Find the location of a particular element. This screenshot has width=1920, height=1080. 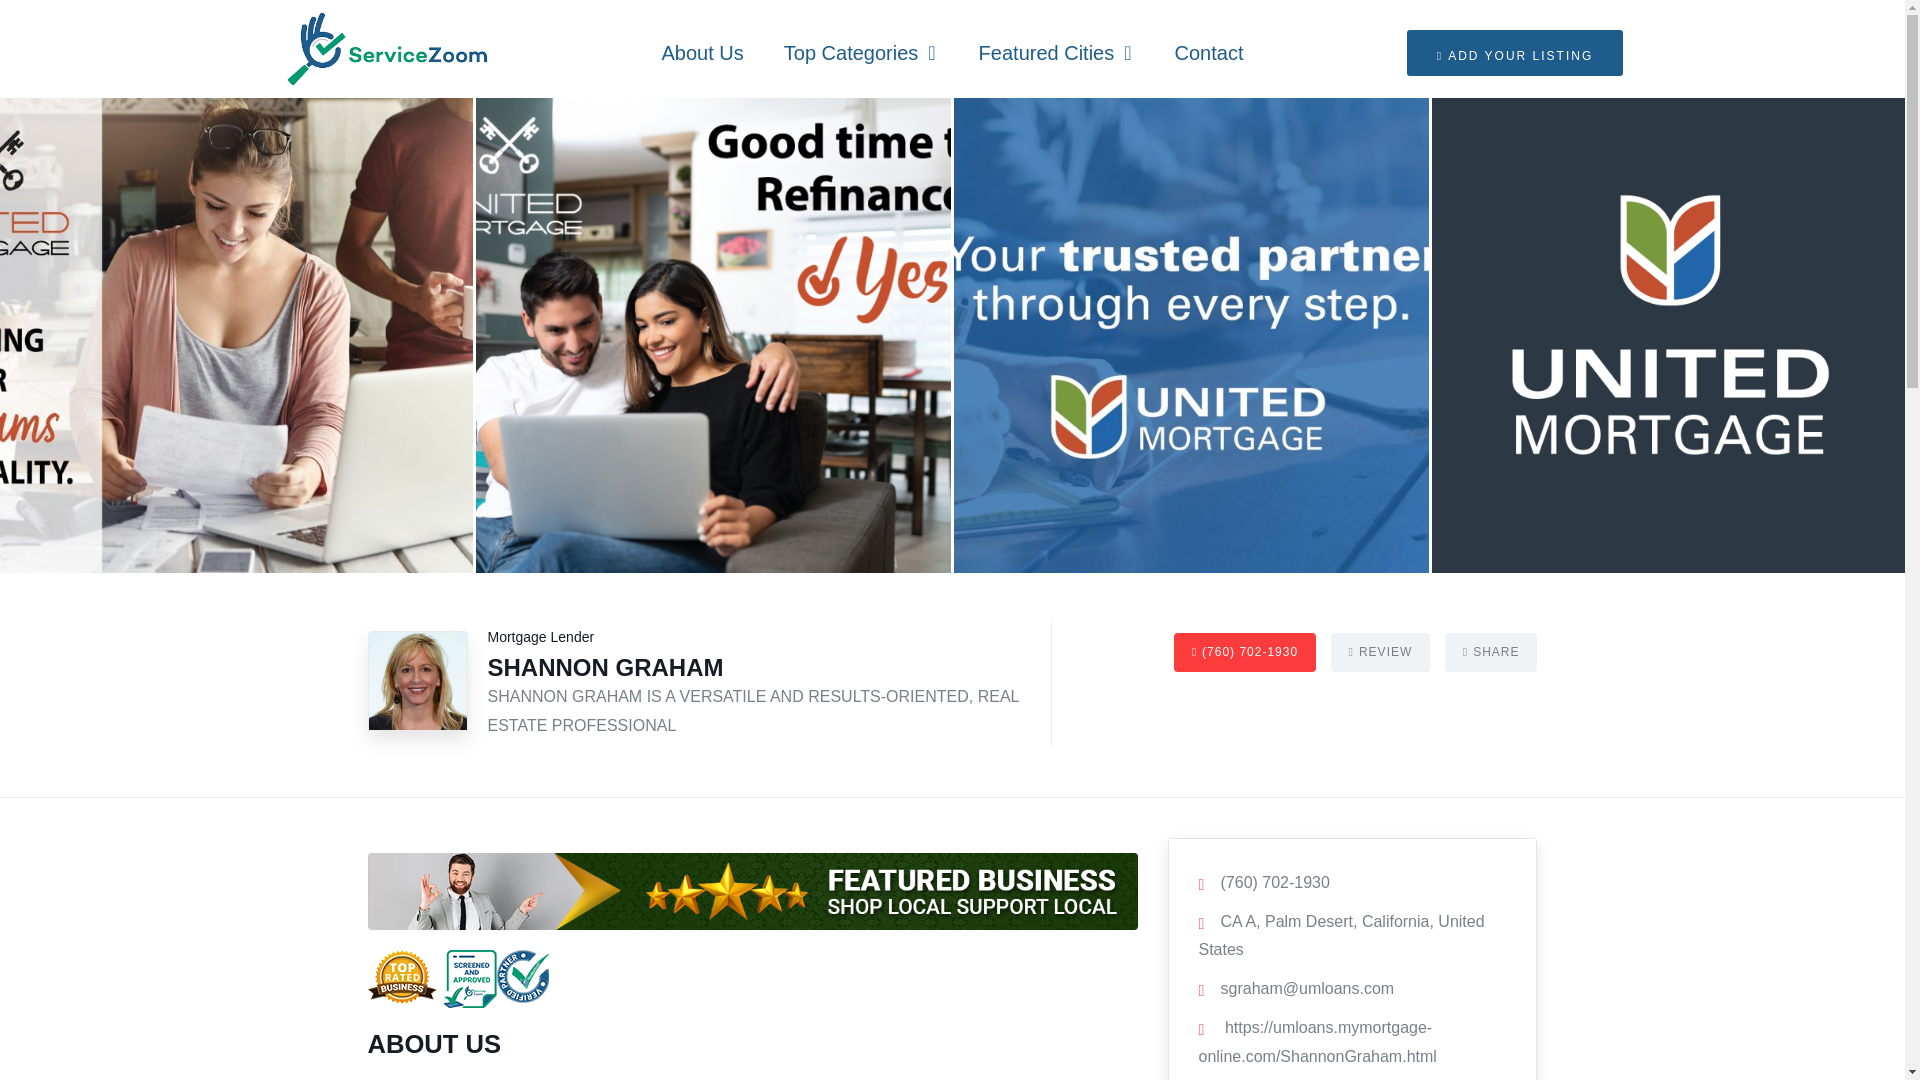

About Us is located at coordinates (702, 52).